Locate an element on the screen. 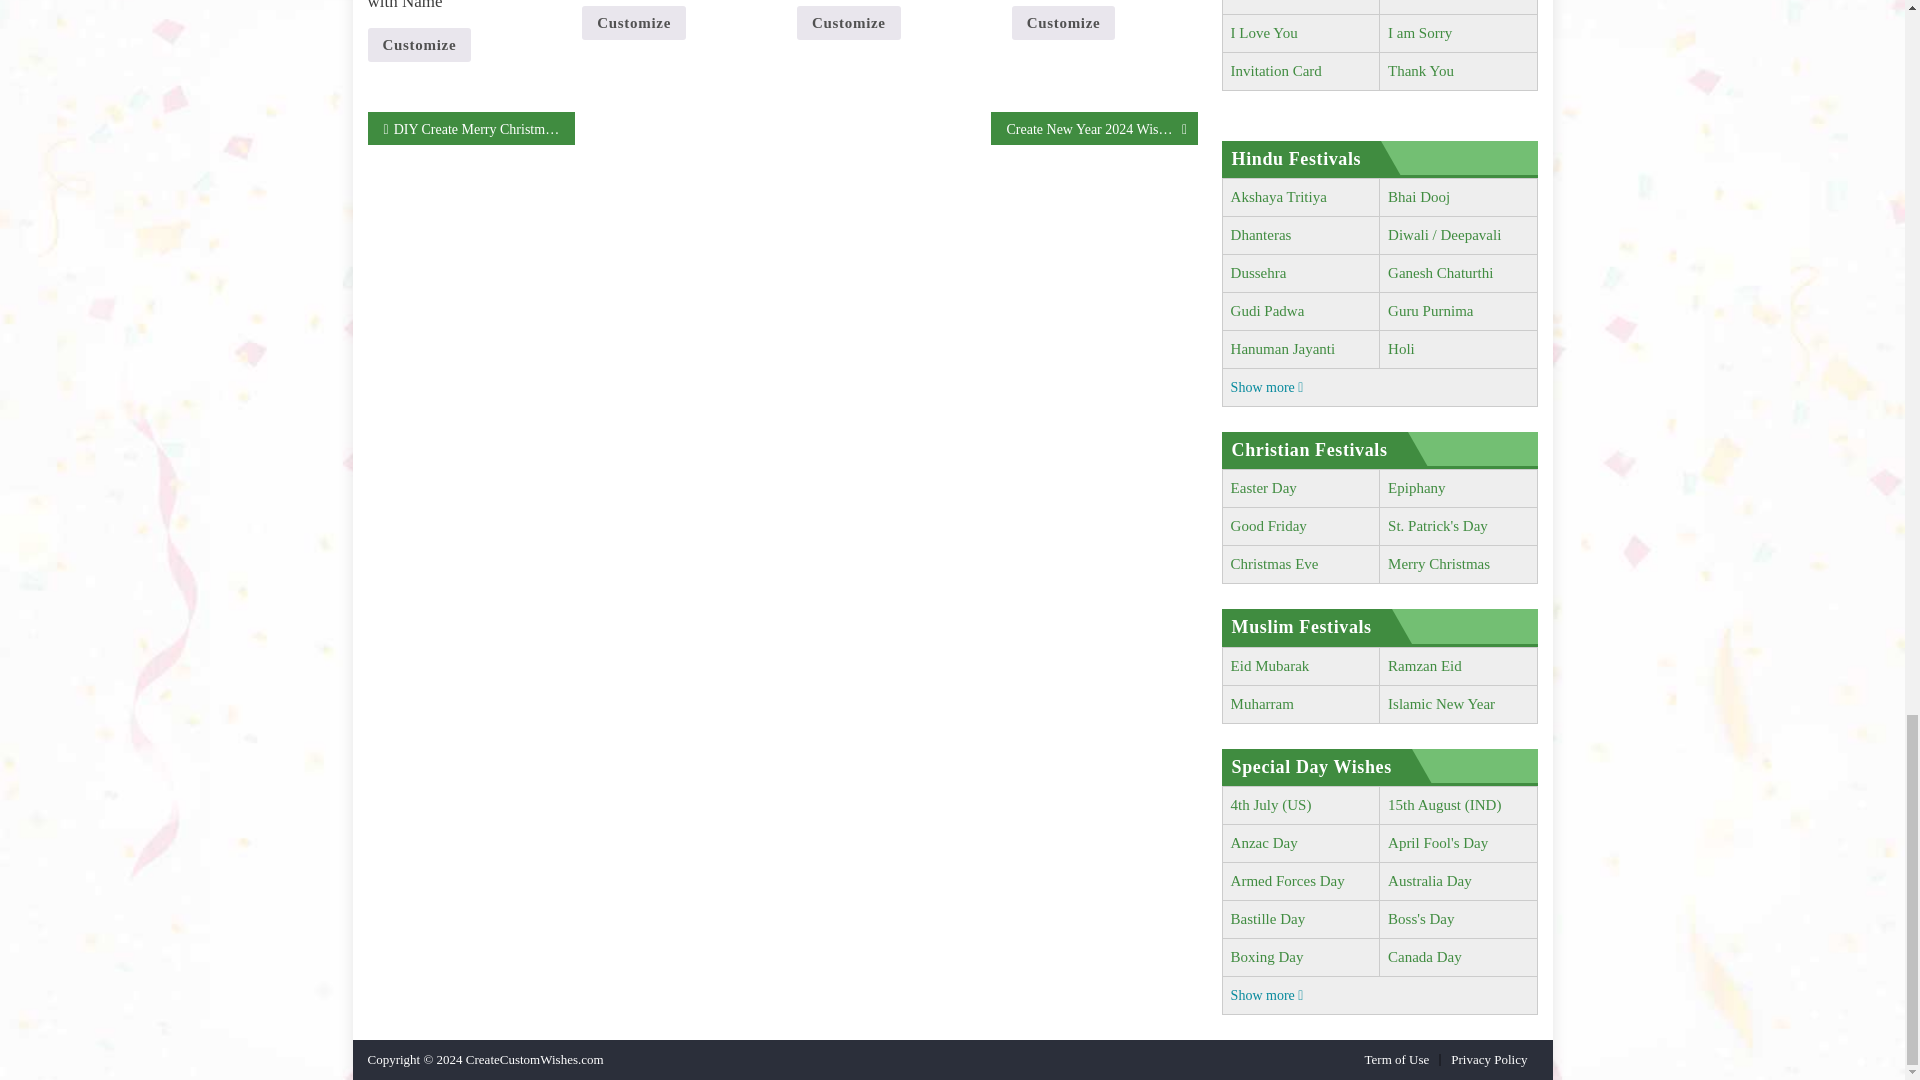  I Love You is located at coordinates (1264, 32).